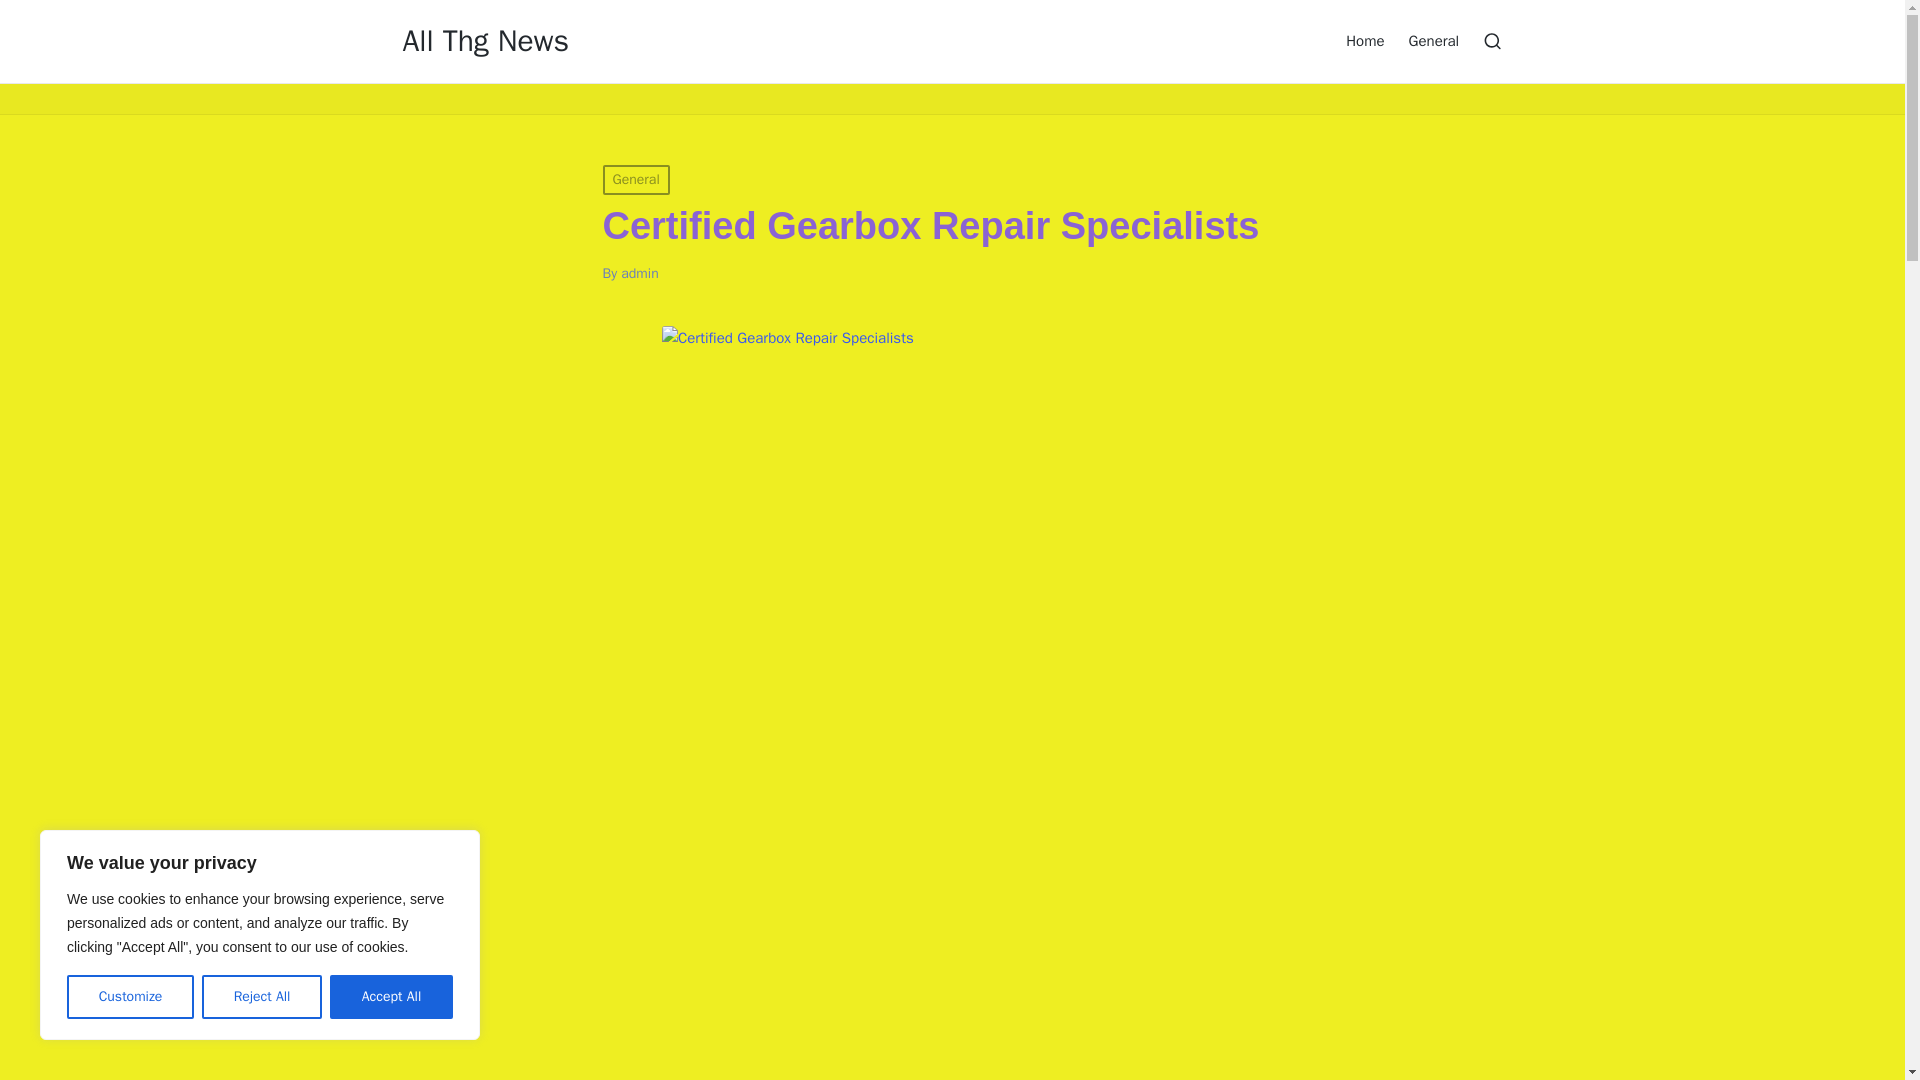 This screenshot has width=1920, height=1080. Describe the element at coordinates (262, 997) in the screenshot. I see `Reject All` at that location.